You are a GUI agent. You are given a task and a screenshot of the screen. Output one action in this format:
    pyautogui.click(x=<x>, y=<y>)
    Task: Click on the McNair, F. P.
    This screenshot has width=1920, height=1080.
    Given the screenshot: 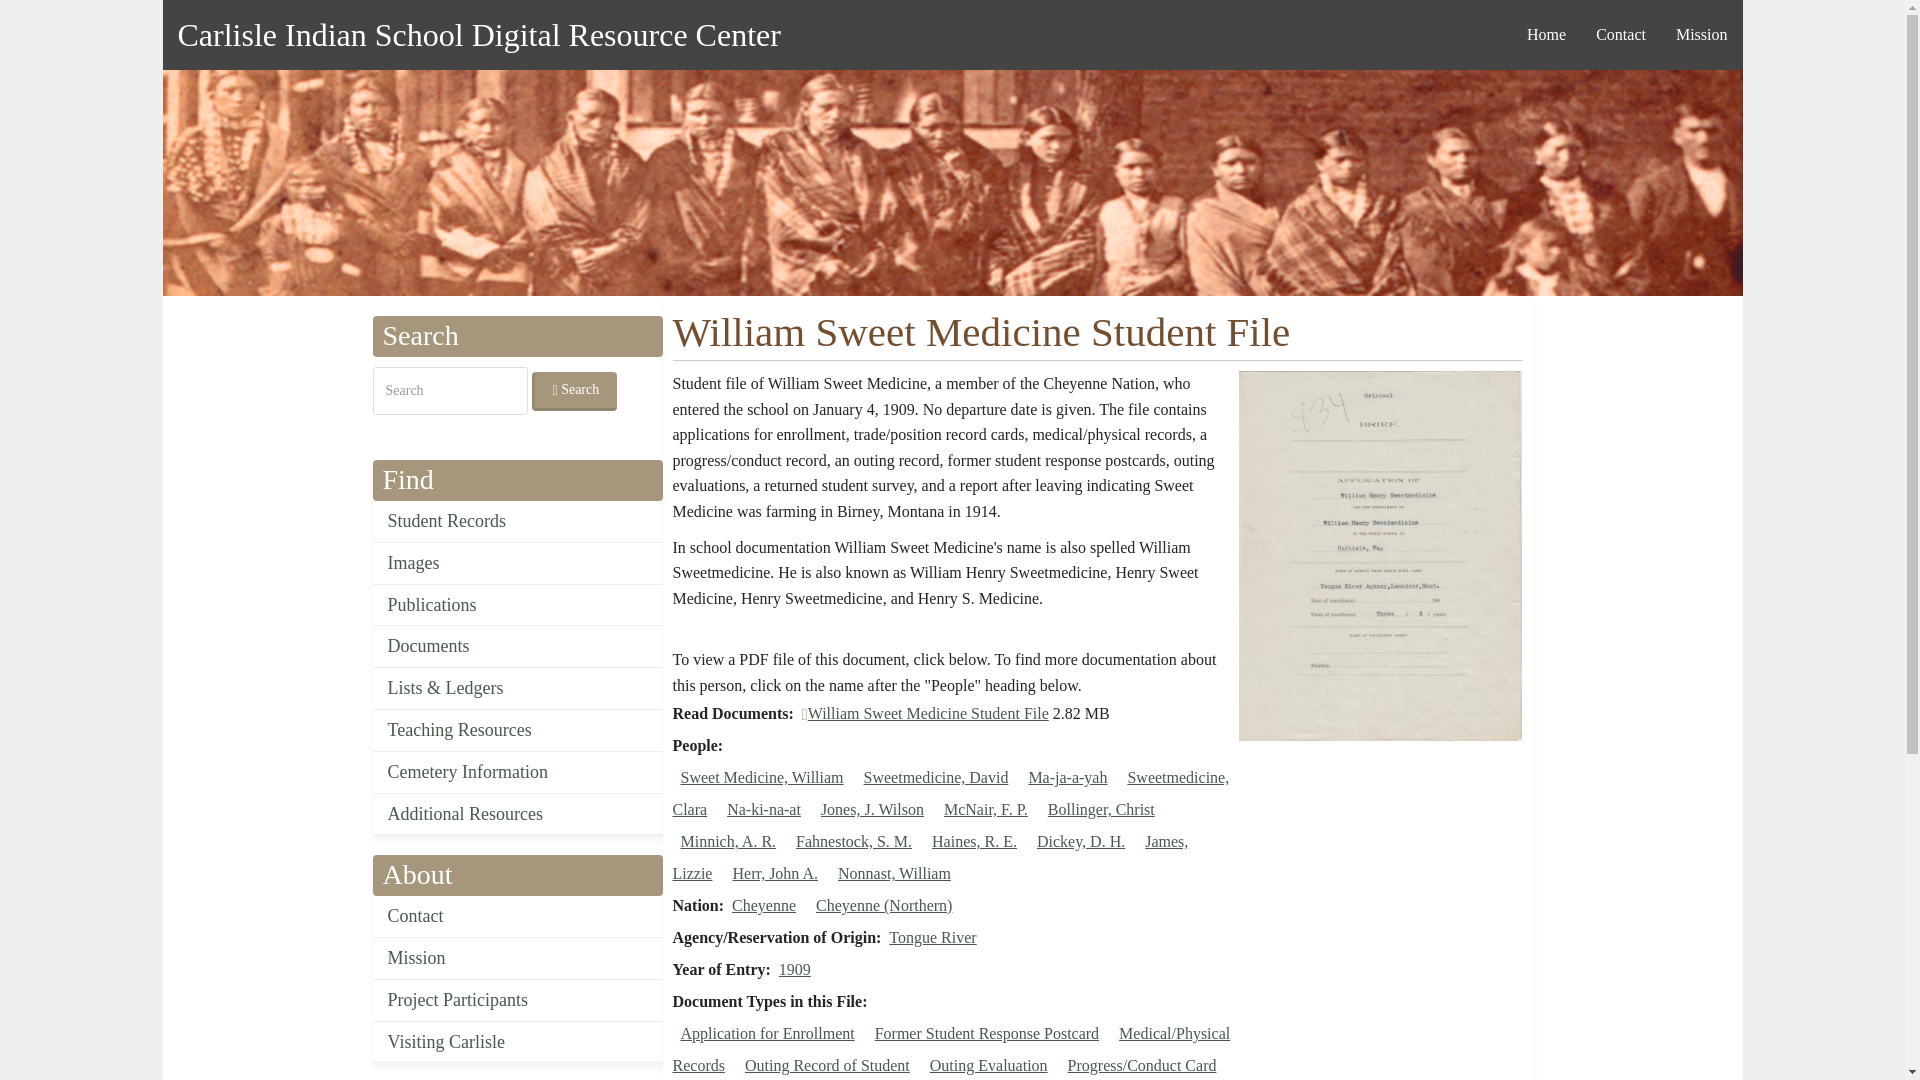 What is the action you would take?
    pyautogui.click(x=986, y=809)
    